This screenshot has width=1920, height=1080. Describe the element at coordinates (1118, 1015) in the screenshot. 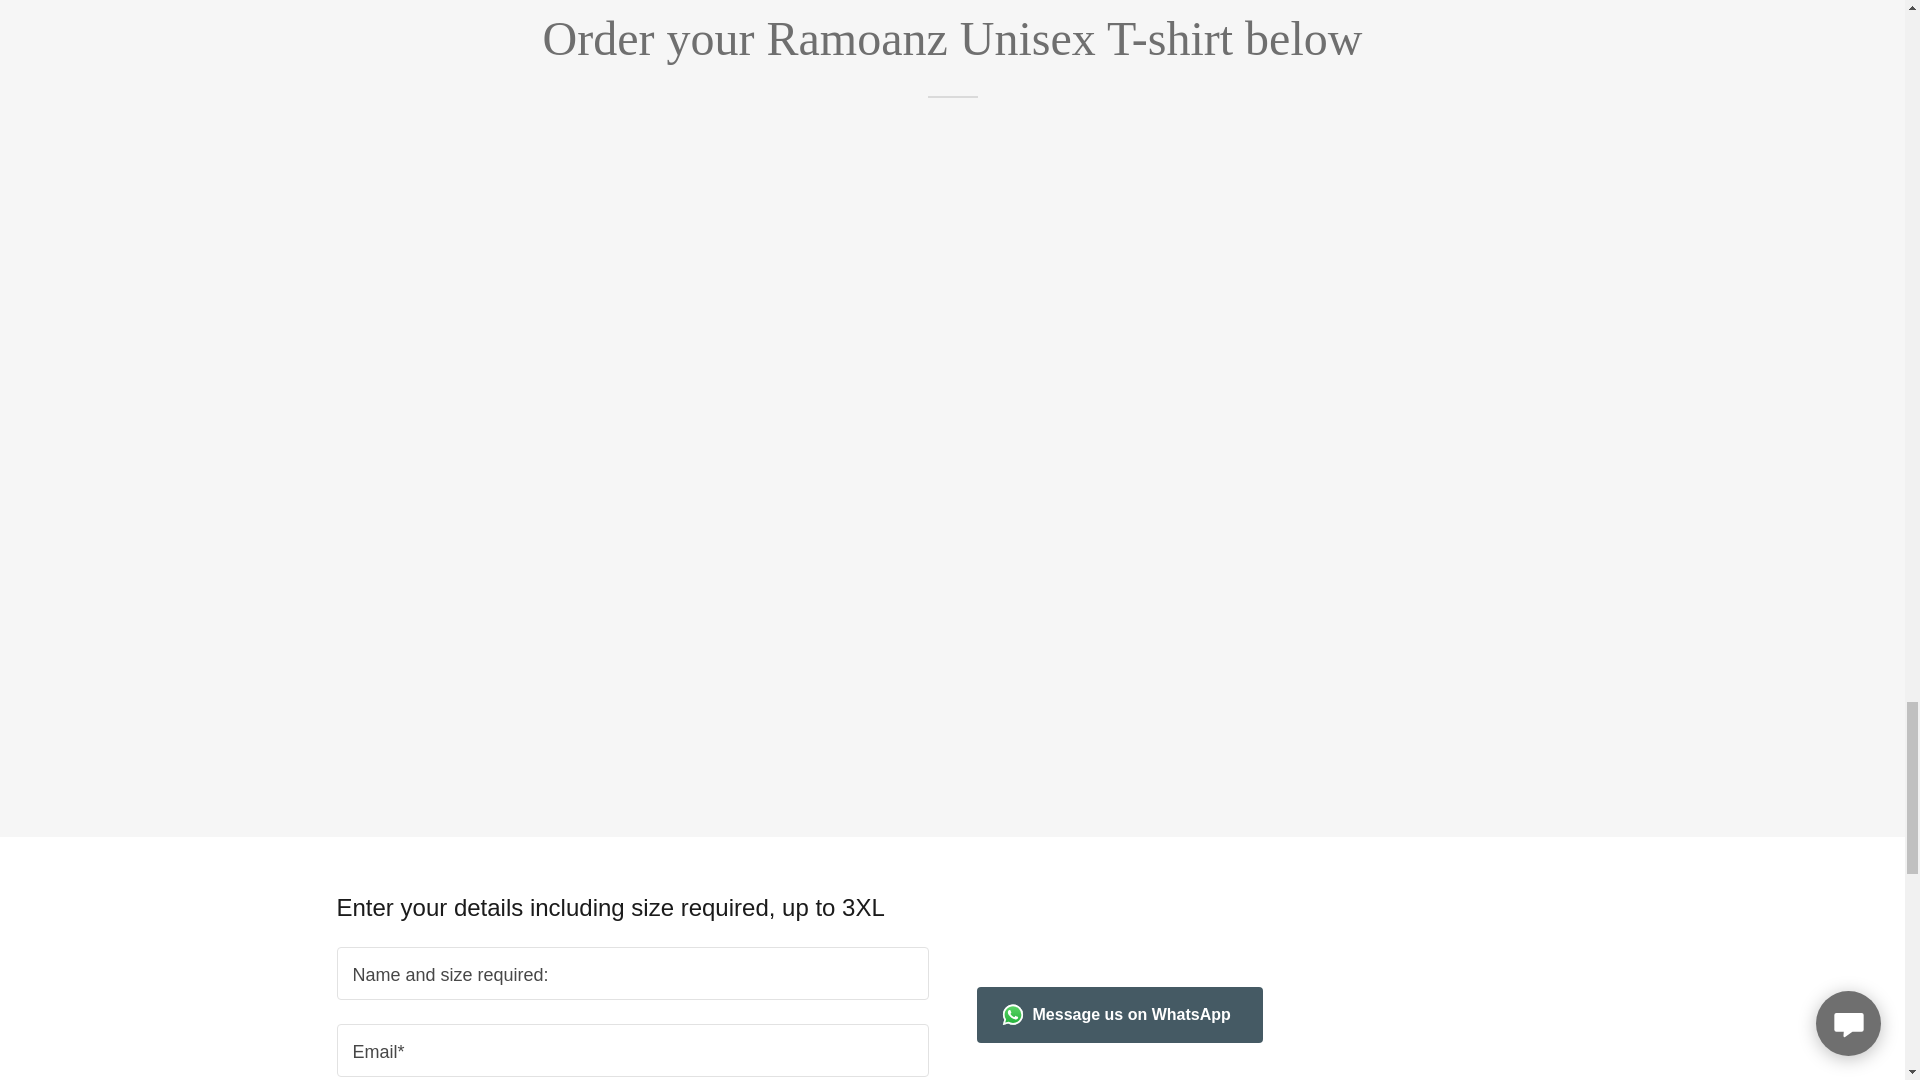

I see `Message us on WhatsApp` at that location.